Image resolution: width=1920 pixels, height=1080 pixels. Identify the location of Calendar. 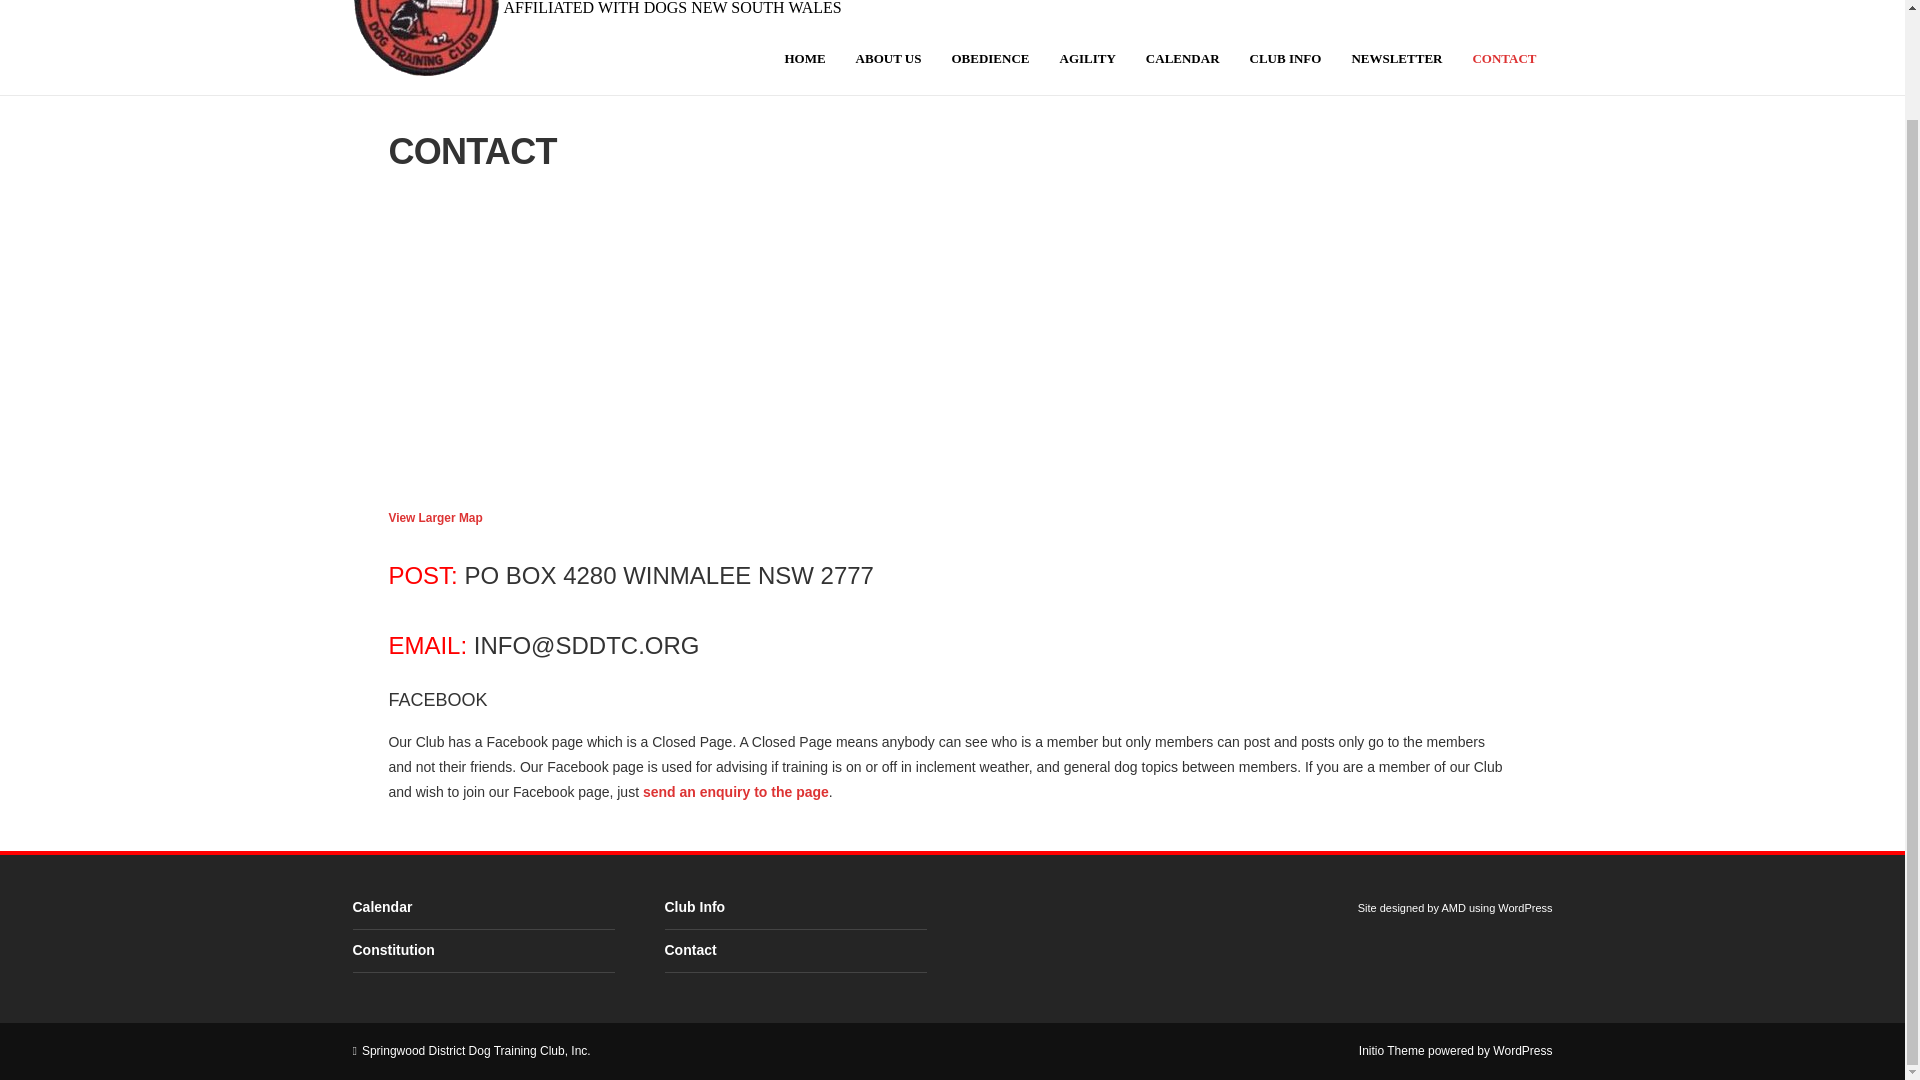
(382, 906).